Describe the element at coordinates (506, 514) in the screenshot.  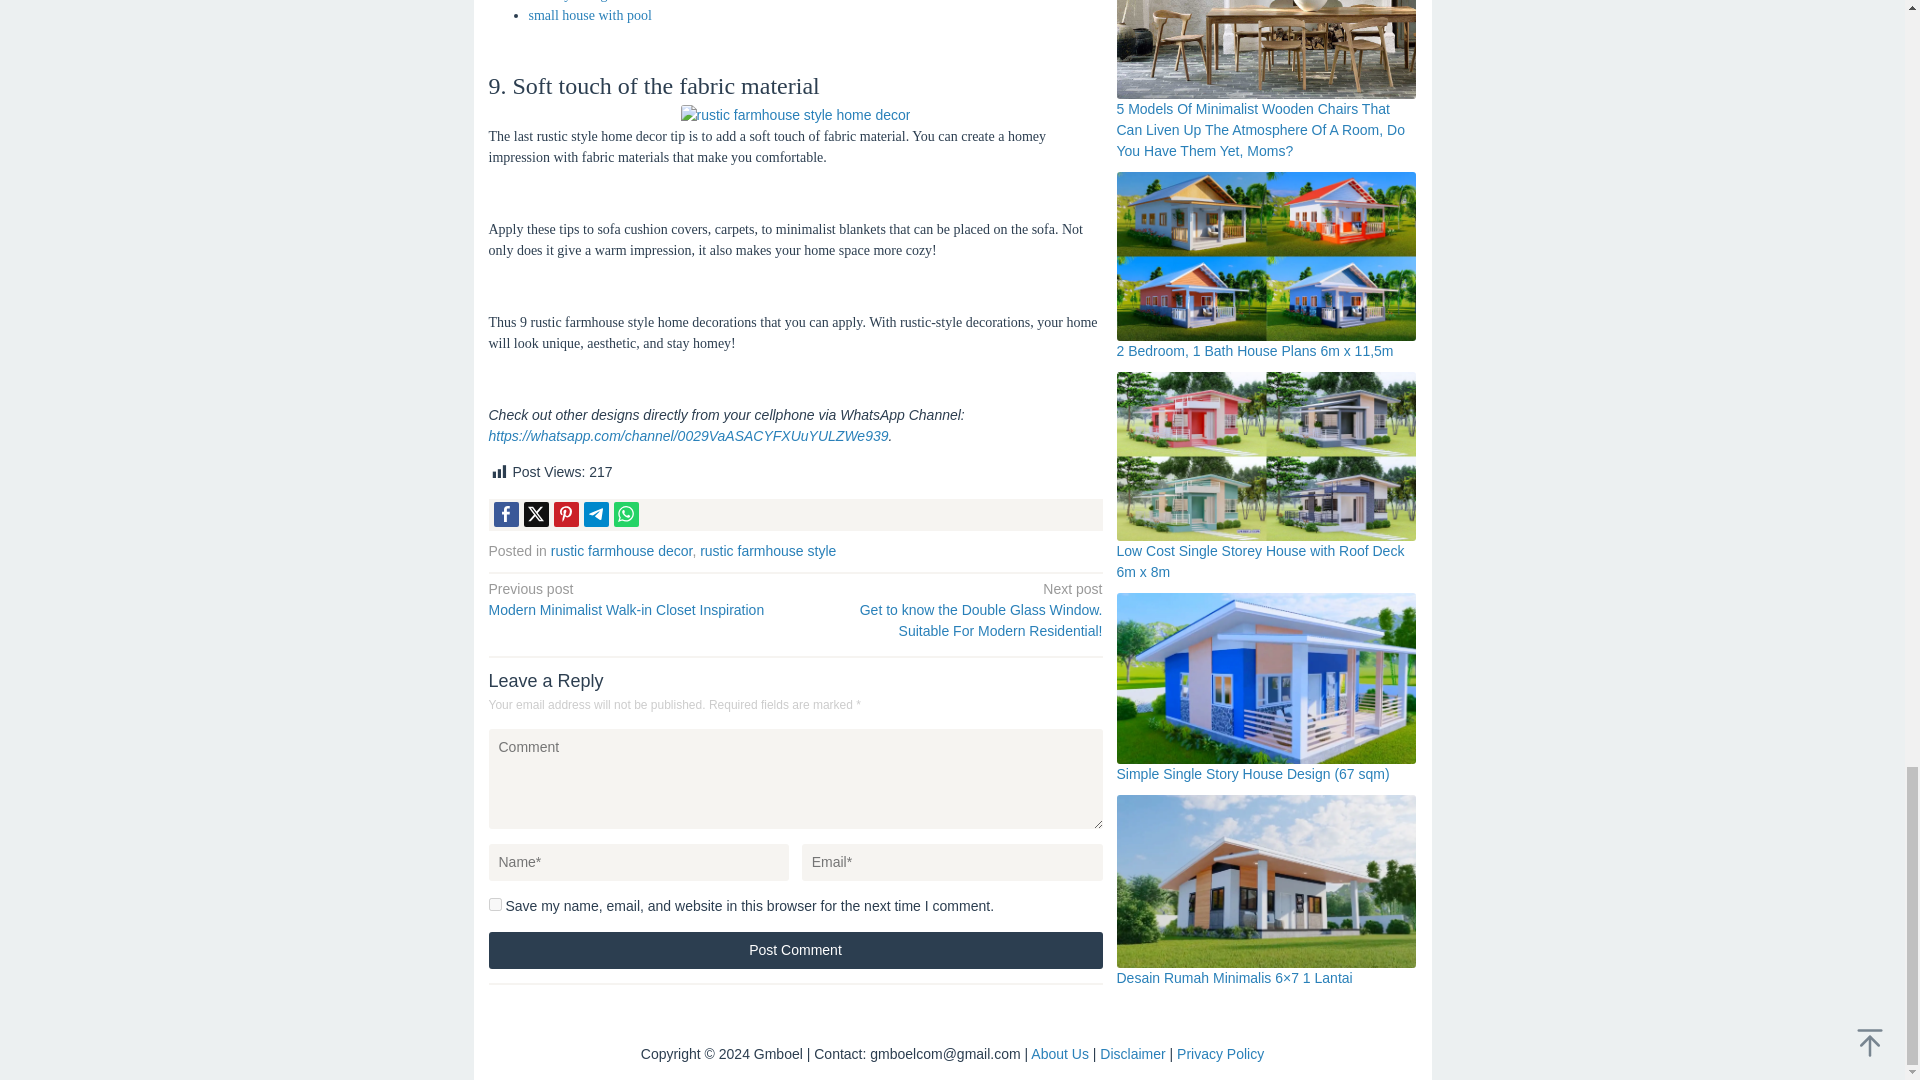
I see `Share this` at that location.